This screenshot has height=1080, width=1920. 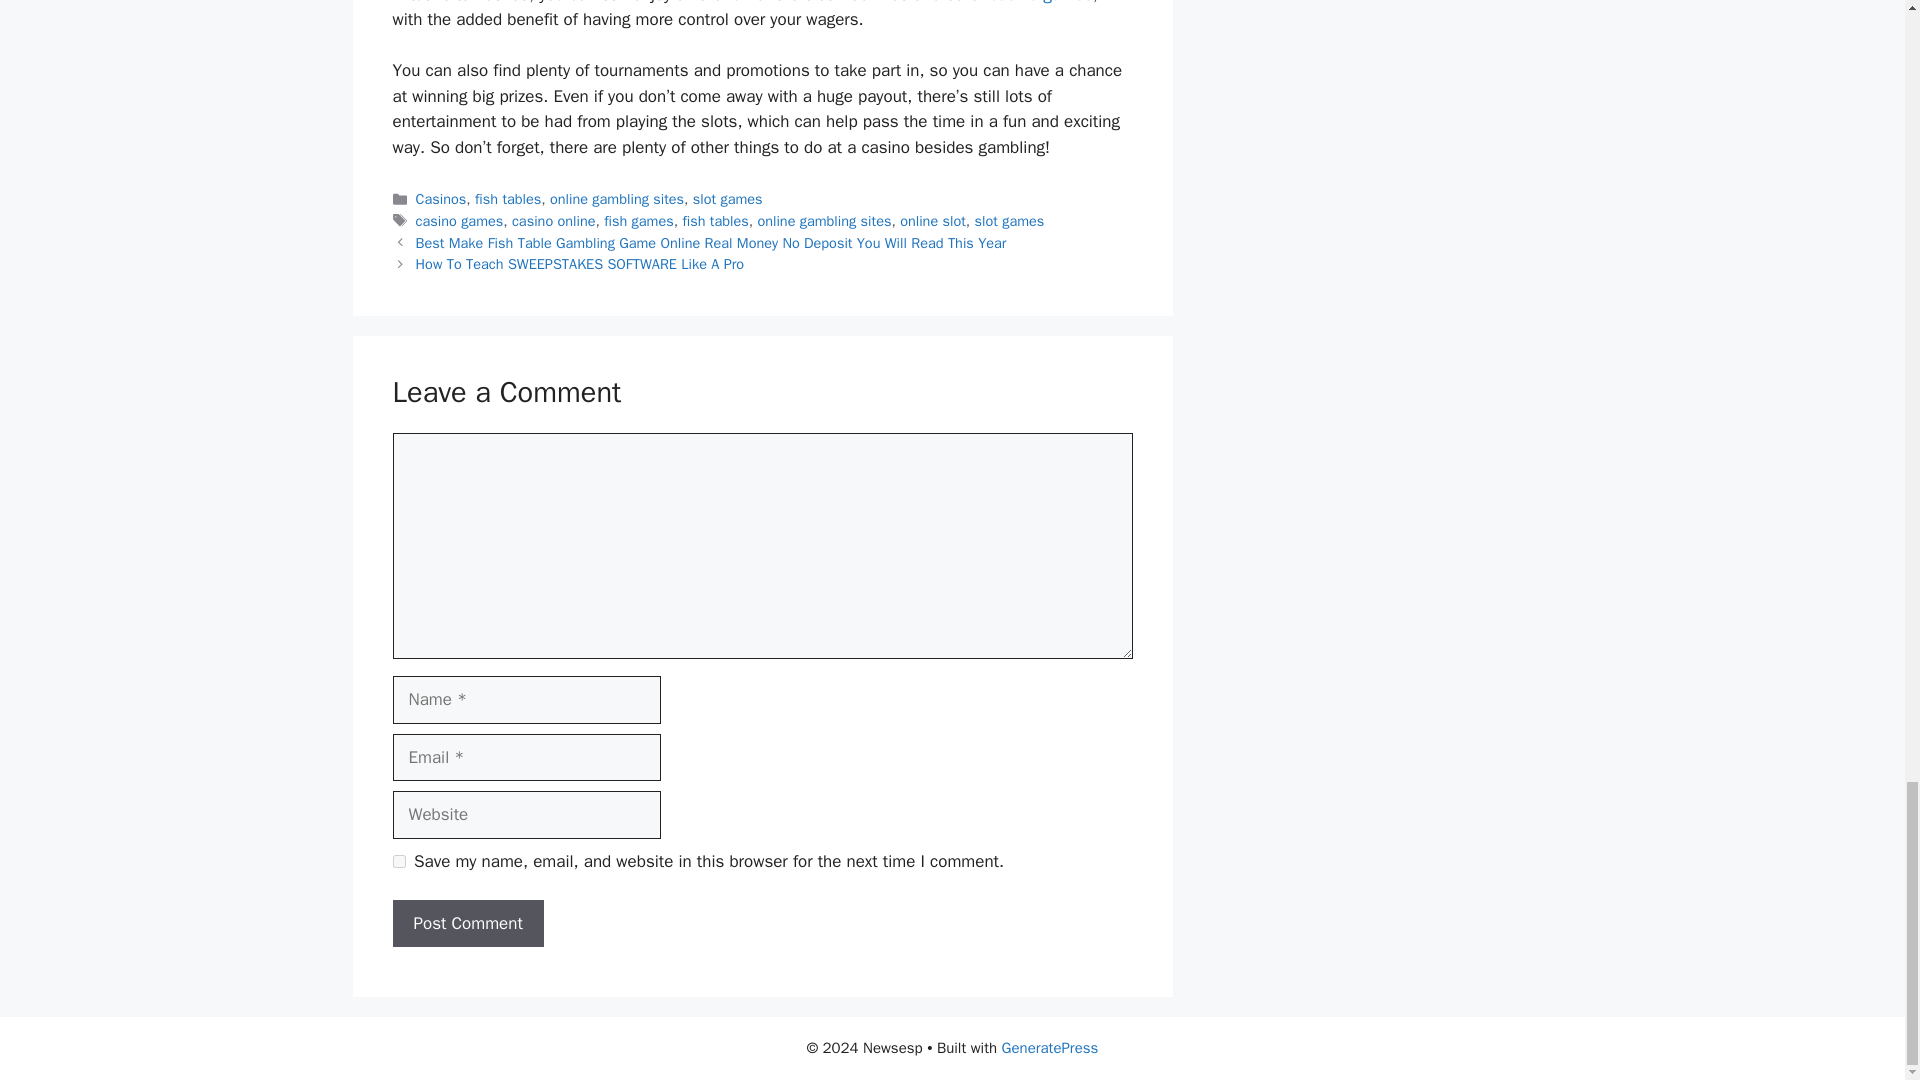 What do you see at coordinates (714, 220) in the screenshot?
I see `fish tables` at bounding box center [714, 220].